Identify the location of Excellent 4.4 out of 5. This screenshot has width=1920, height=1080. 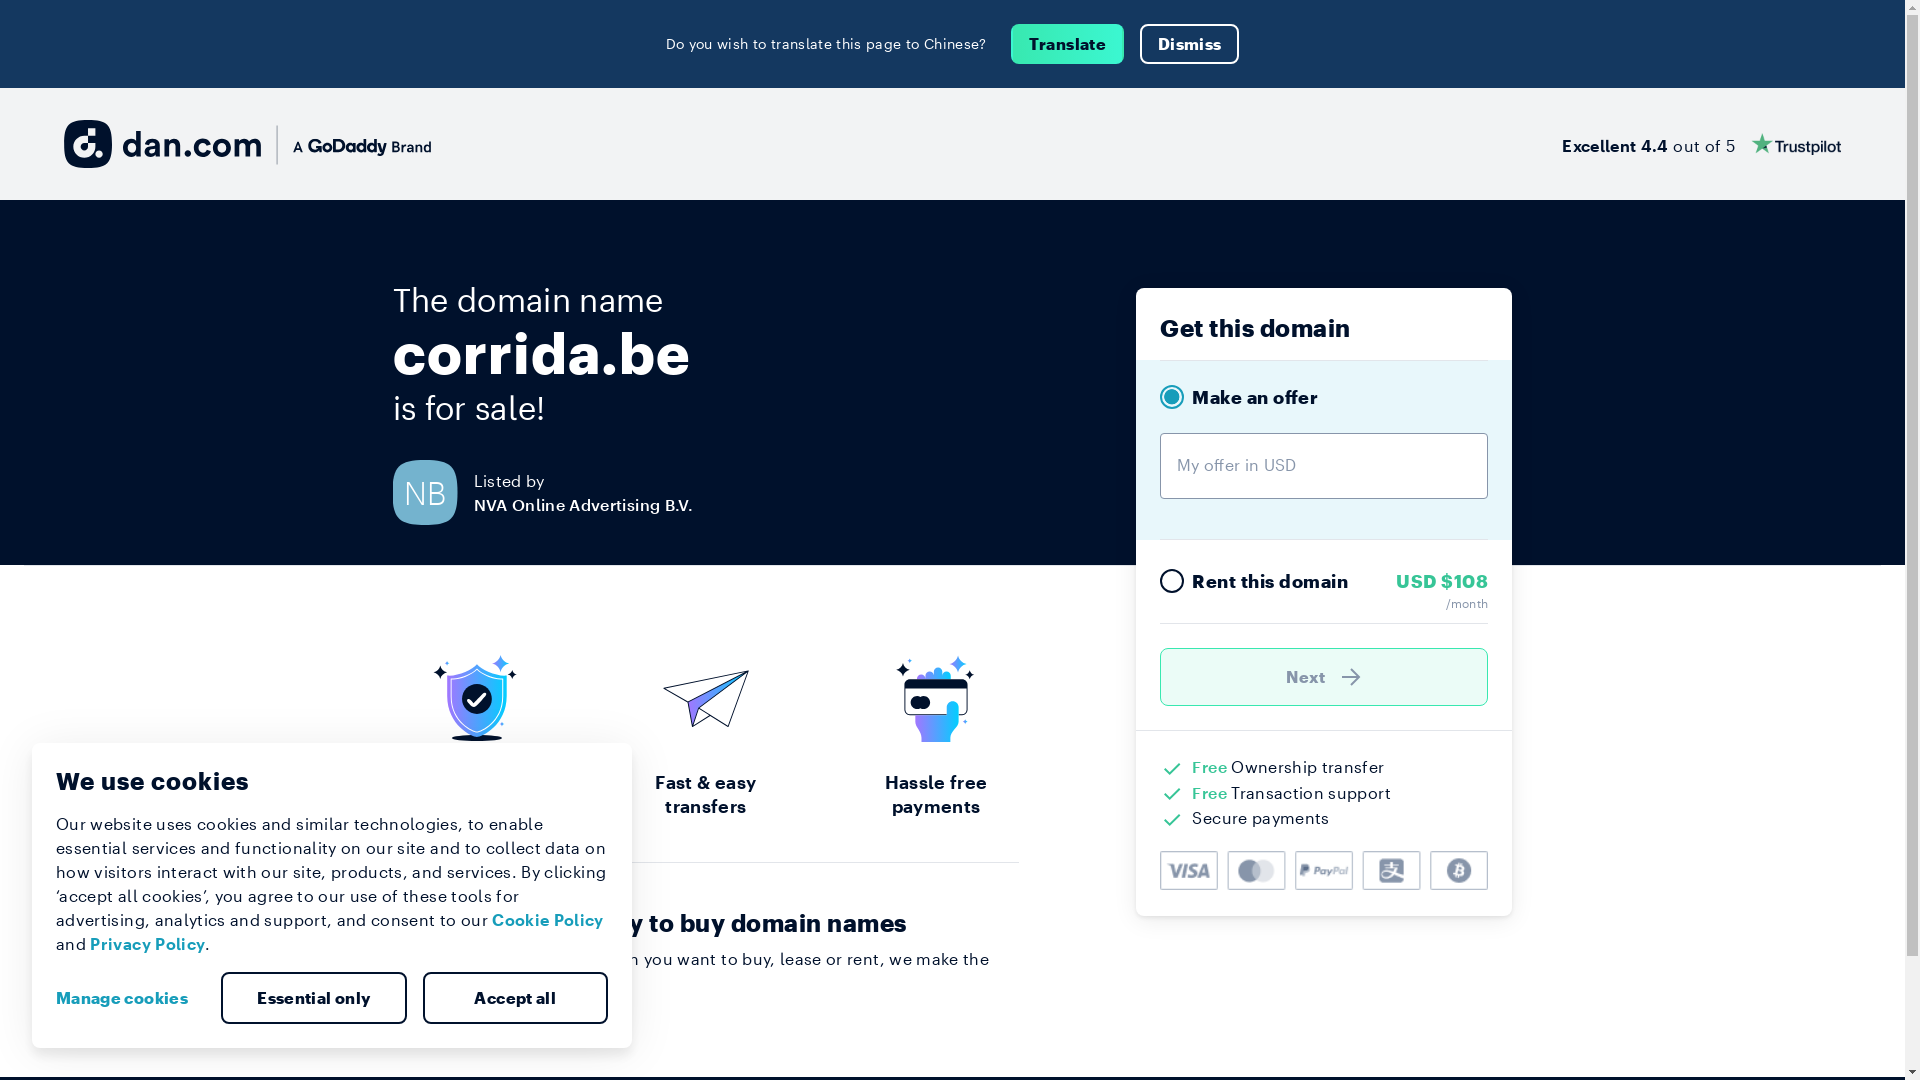
(1702, 144).